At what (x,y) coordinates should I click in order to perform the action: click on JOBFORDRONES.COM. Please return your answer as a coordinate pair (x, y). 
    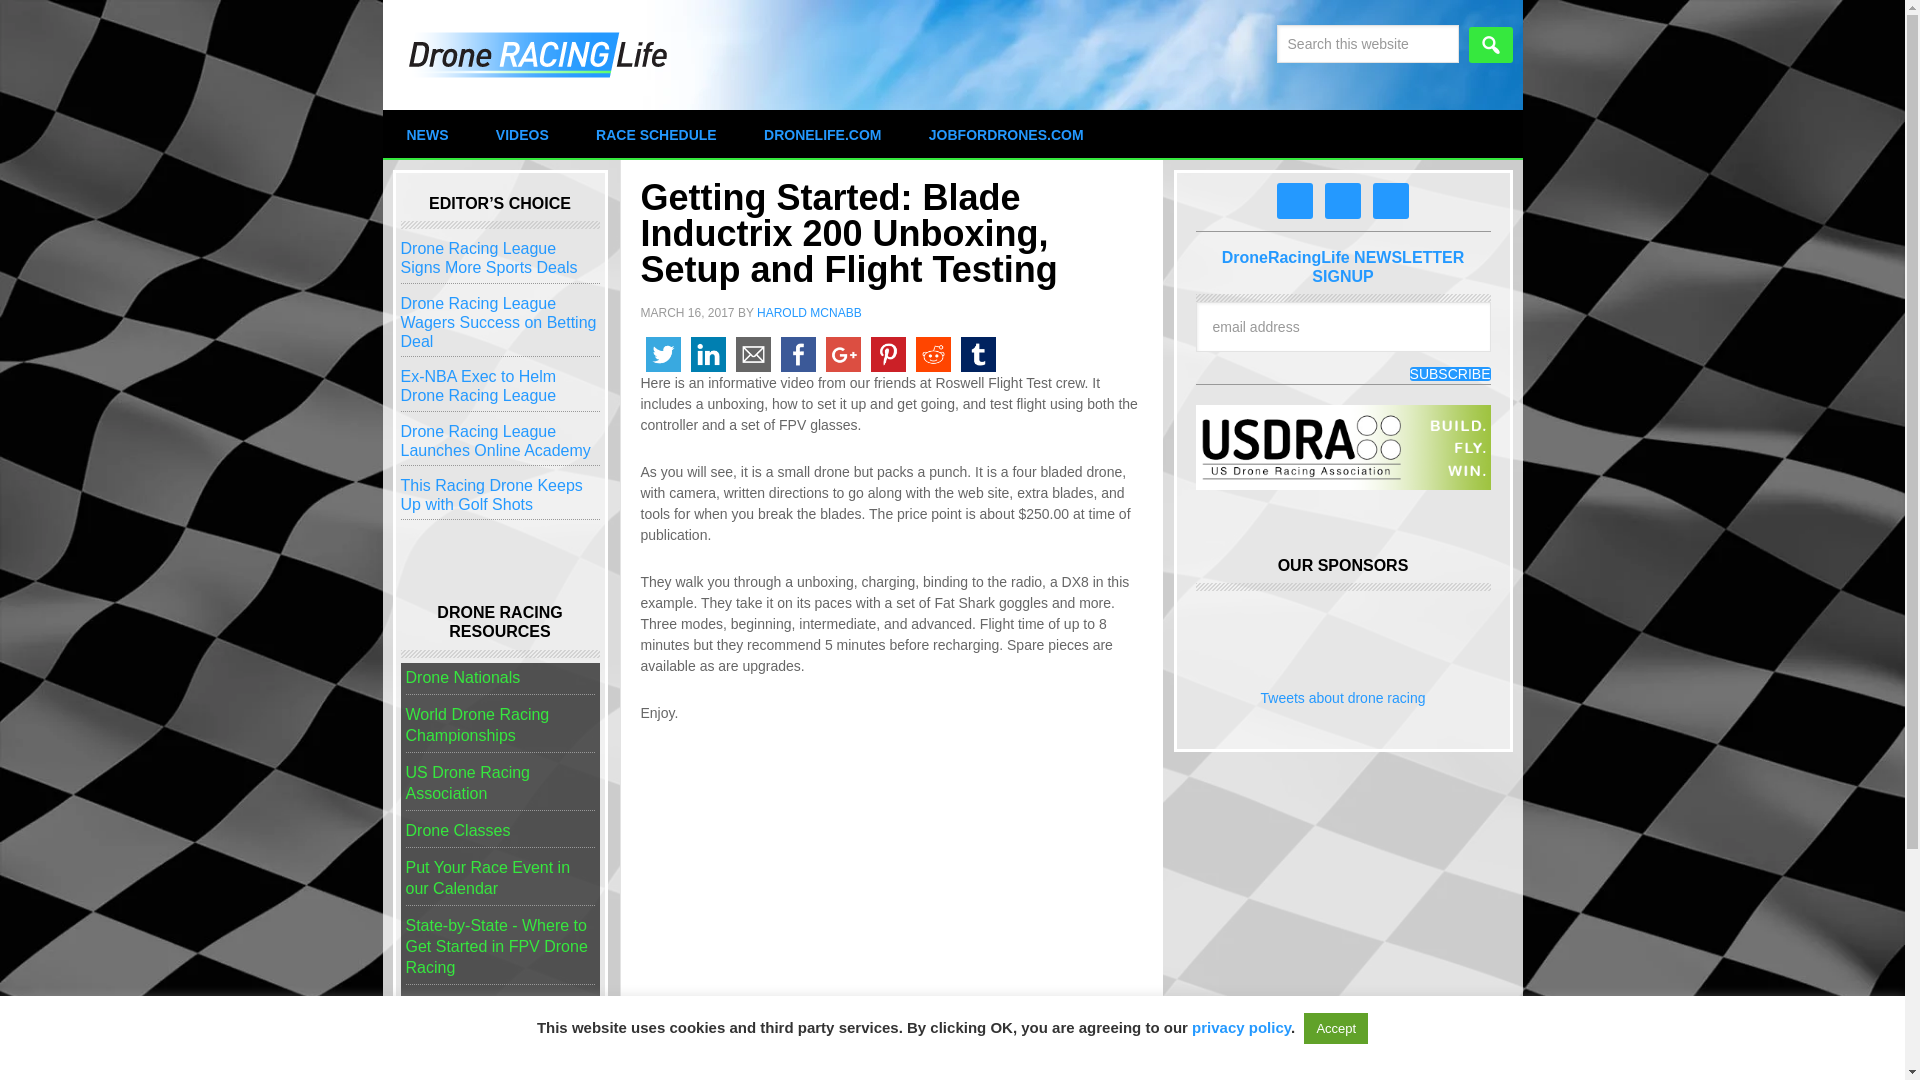
    Looking at the image, I should click on (1006, 135).